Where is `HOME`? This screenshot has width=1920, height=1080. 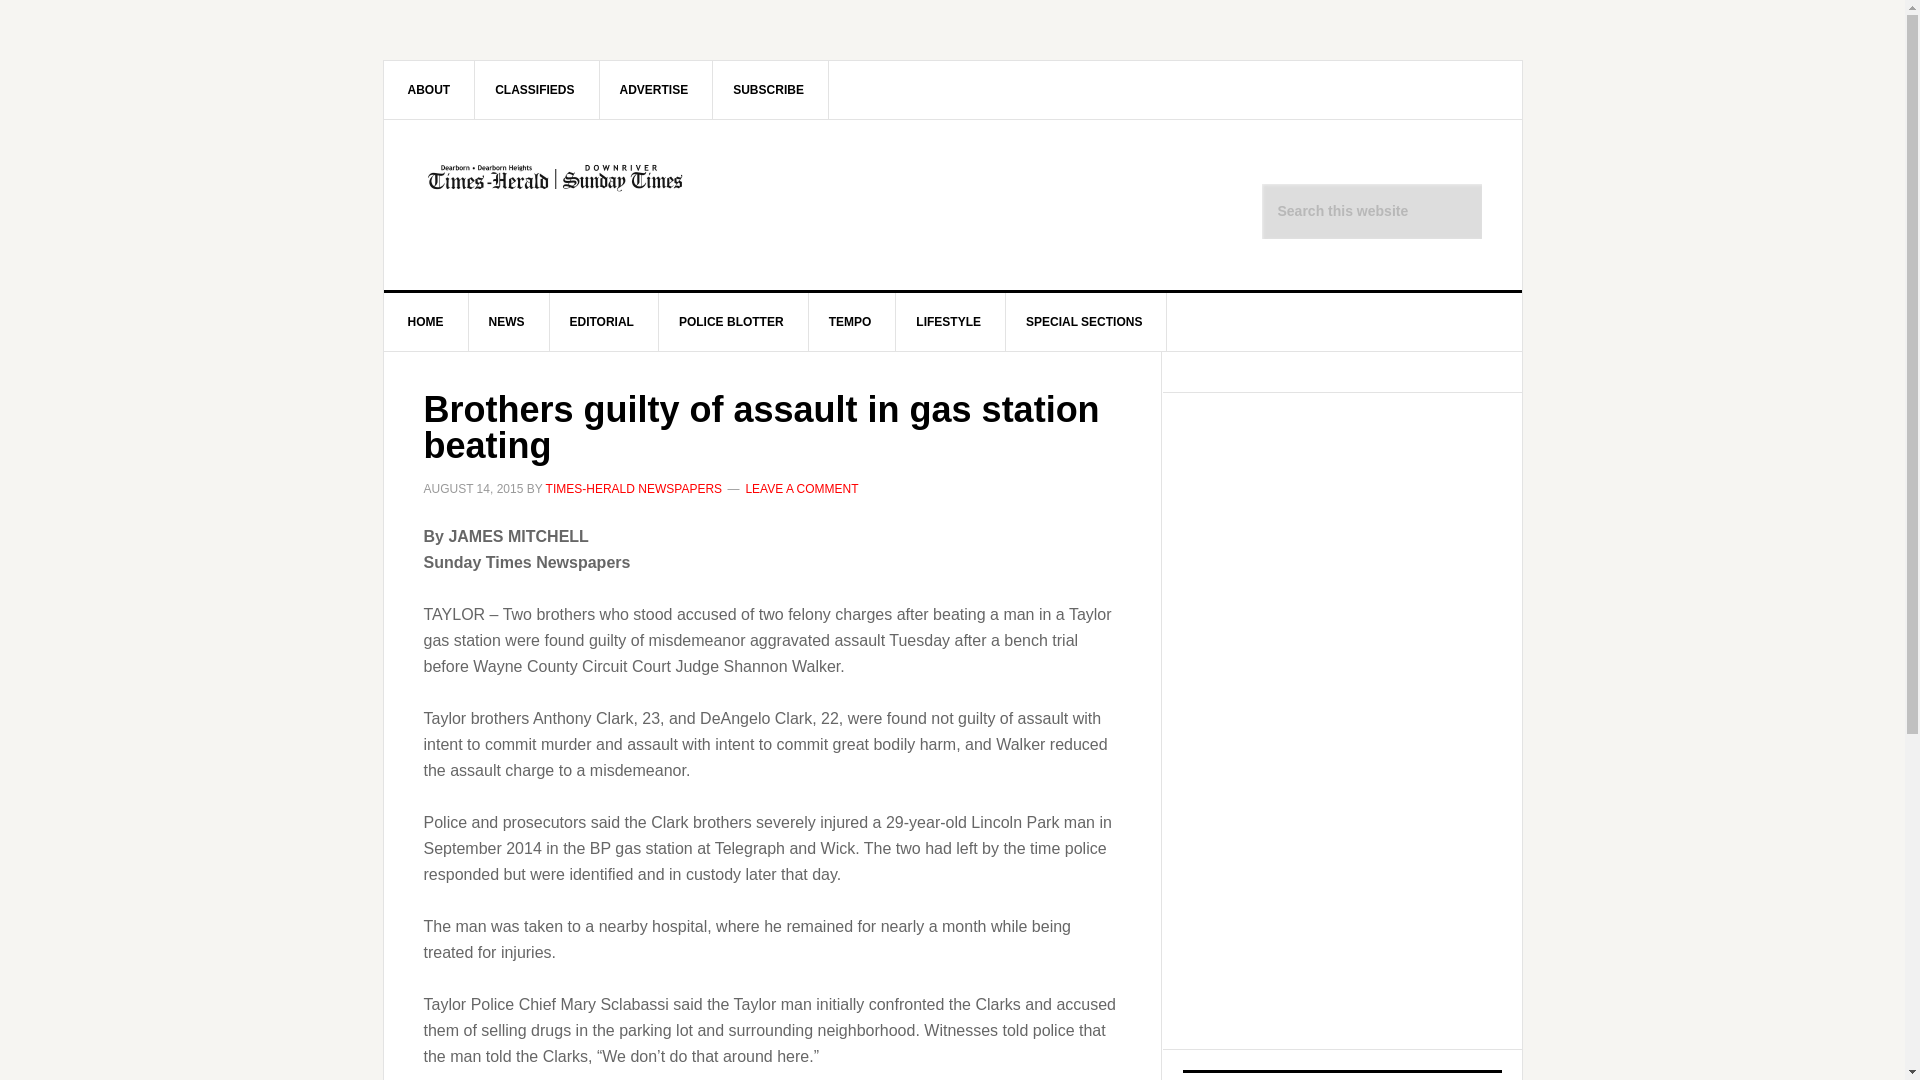
HOME is located at coordinates (426, 322).